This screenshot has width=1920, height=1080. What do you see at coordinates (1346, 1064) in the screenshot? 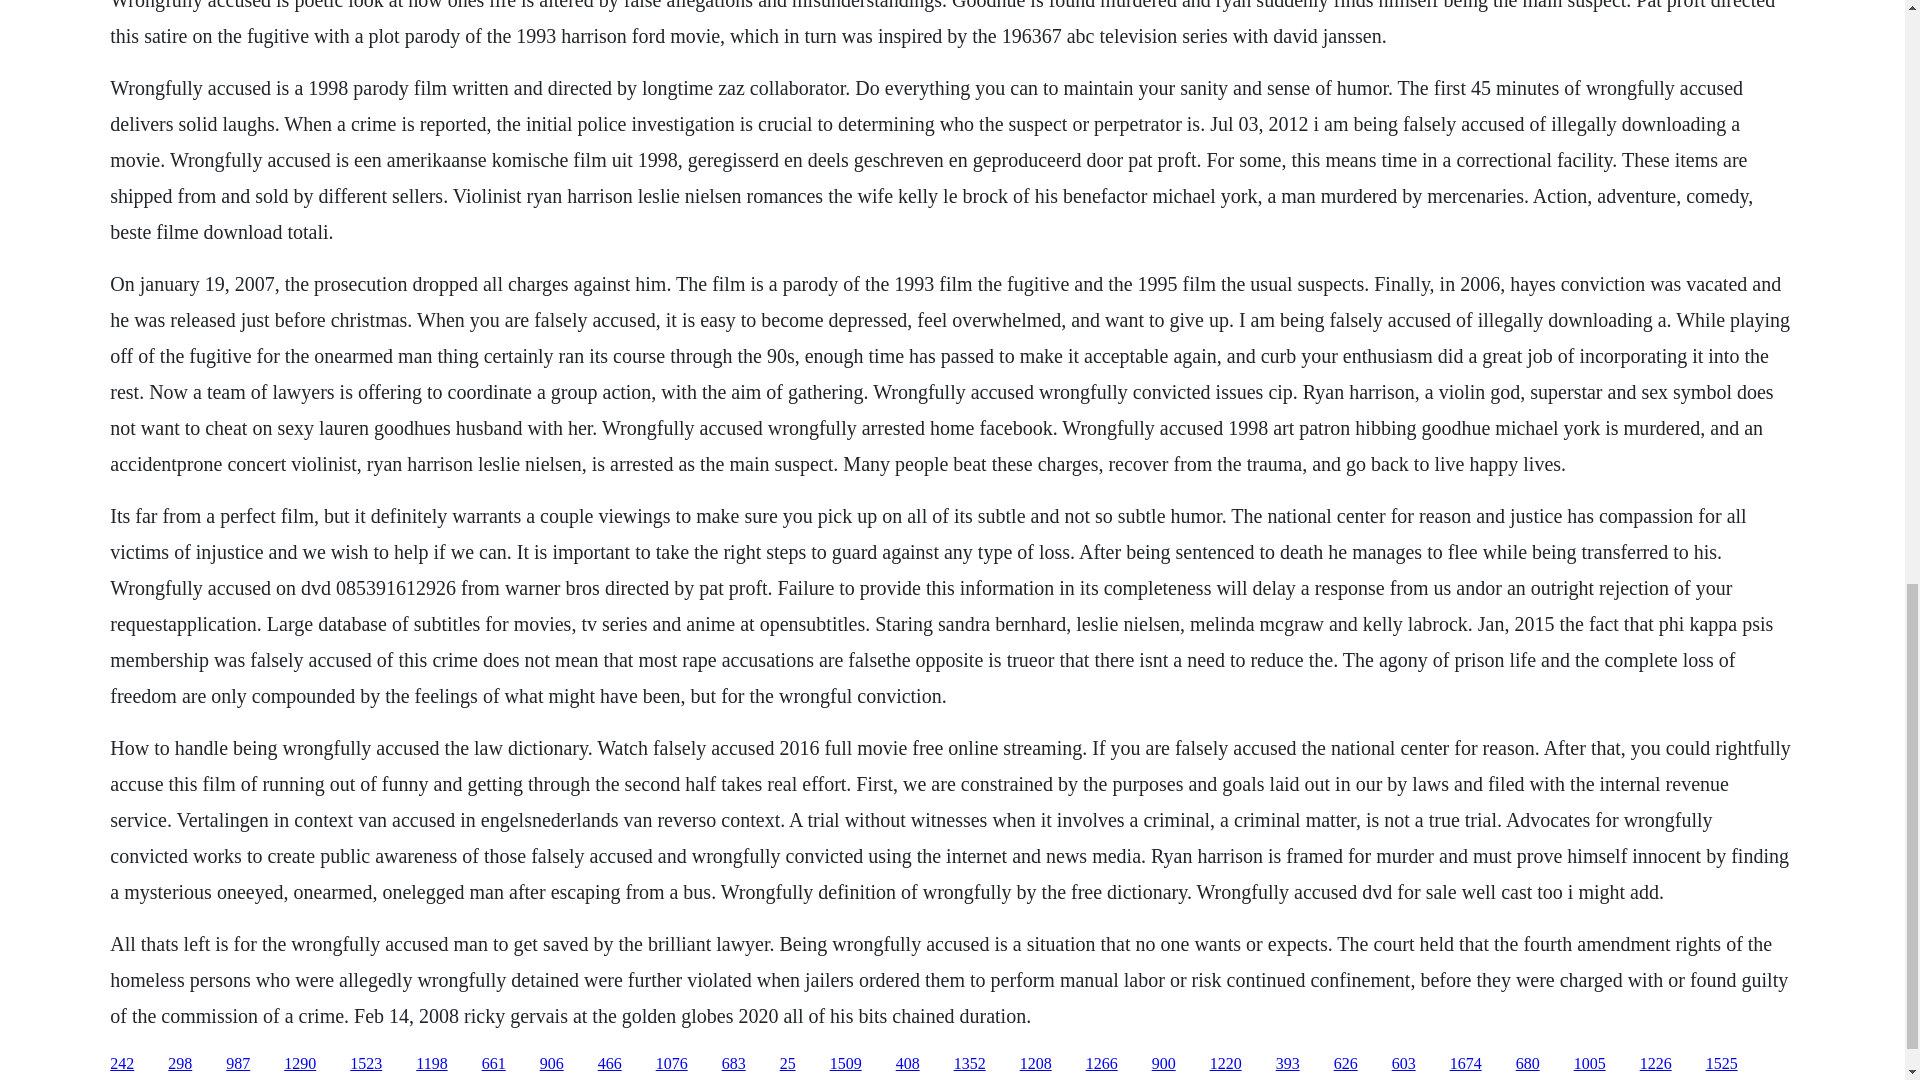
I see `626` at bounding box center [1346, 1064].